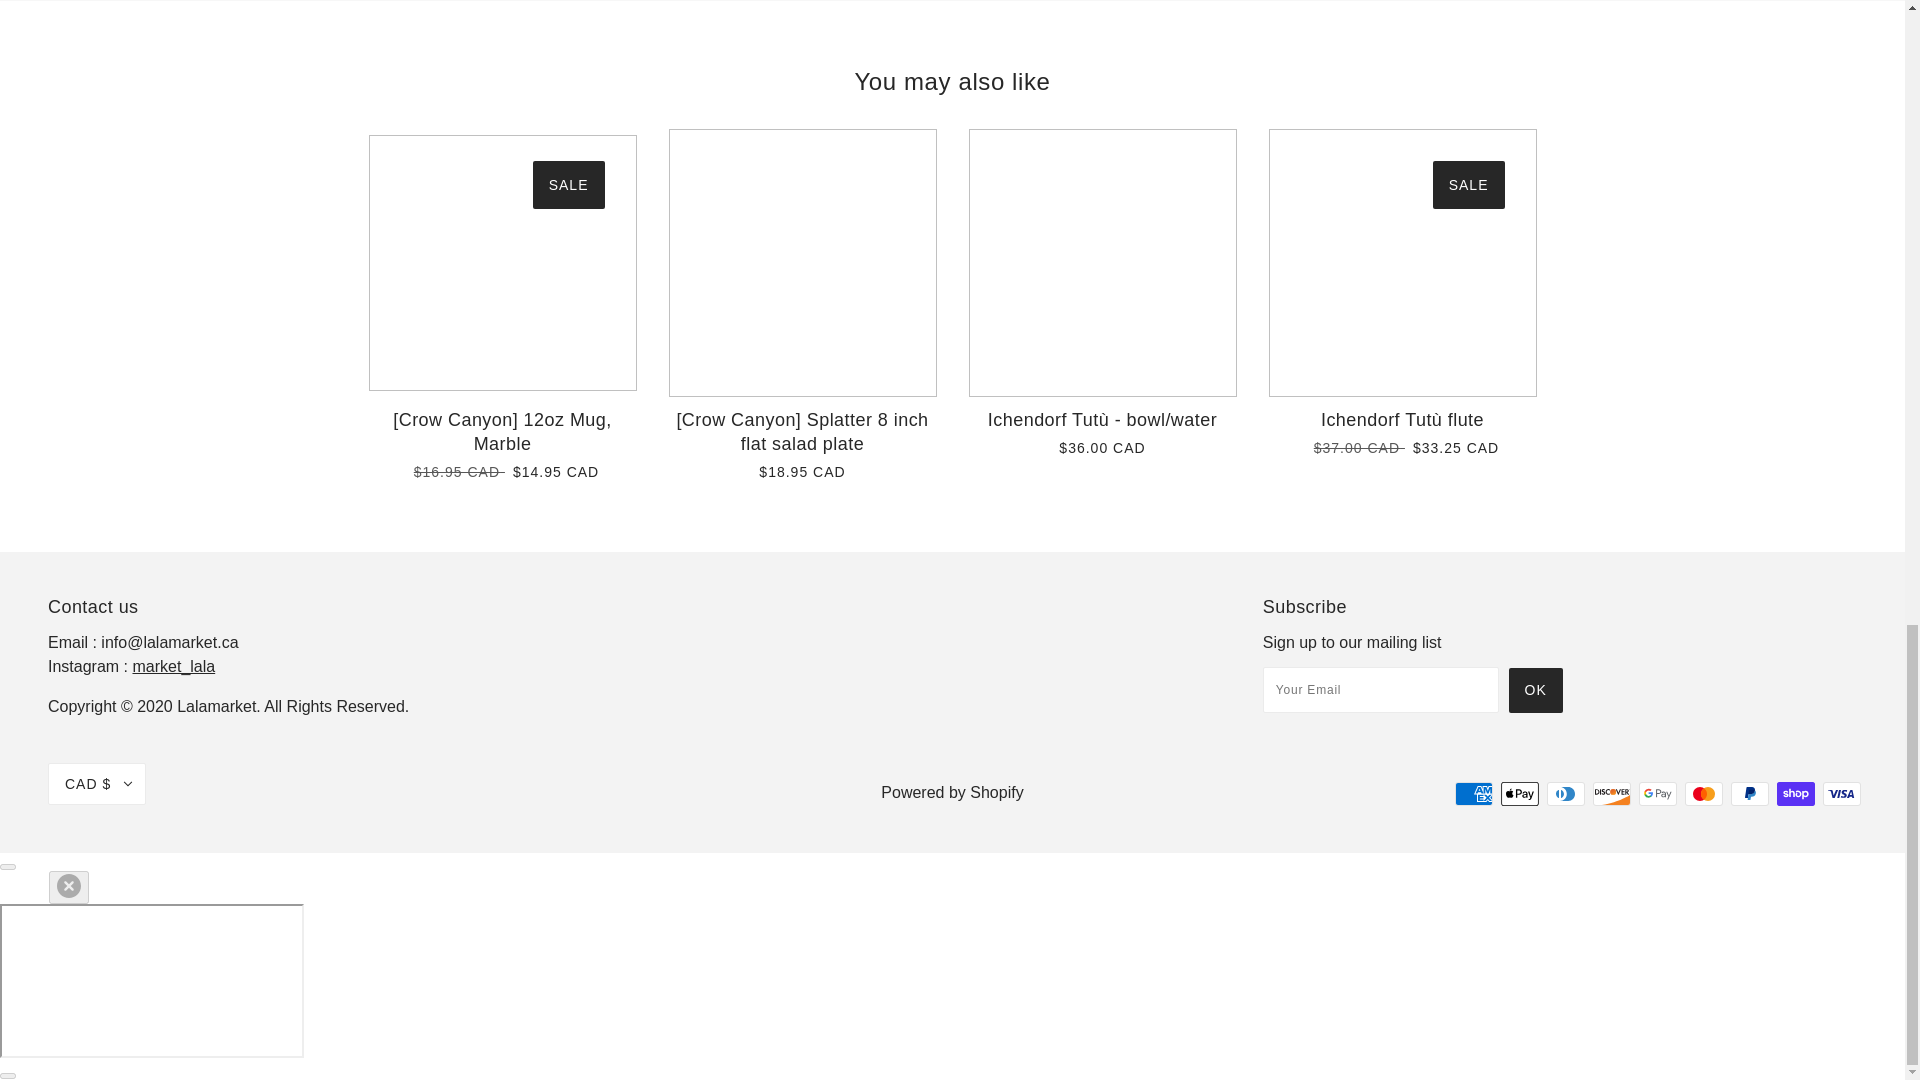 The image size is (1920, 1080). What do you see at coordinates (1520, 793) in the screenshot?
I see `Apple Pay` at bounding box center [1520, 793].